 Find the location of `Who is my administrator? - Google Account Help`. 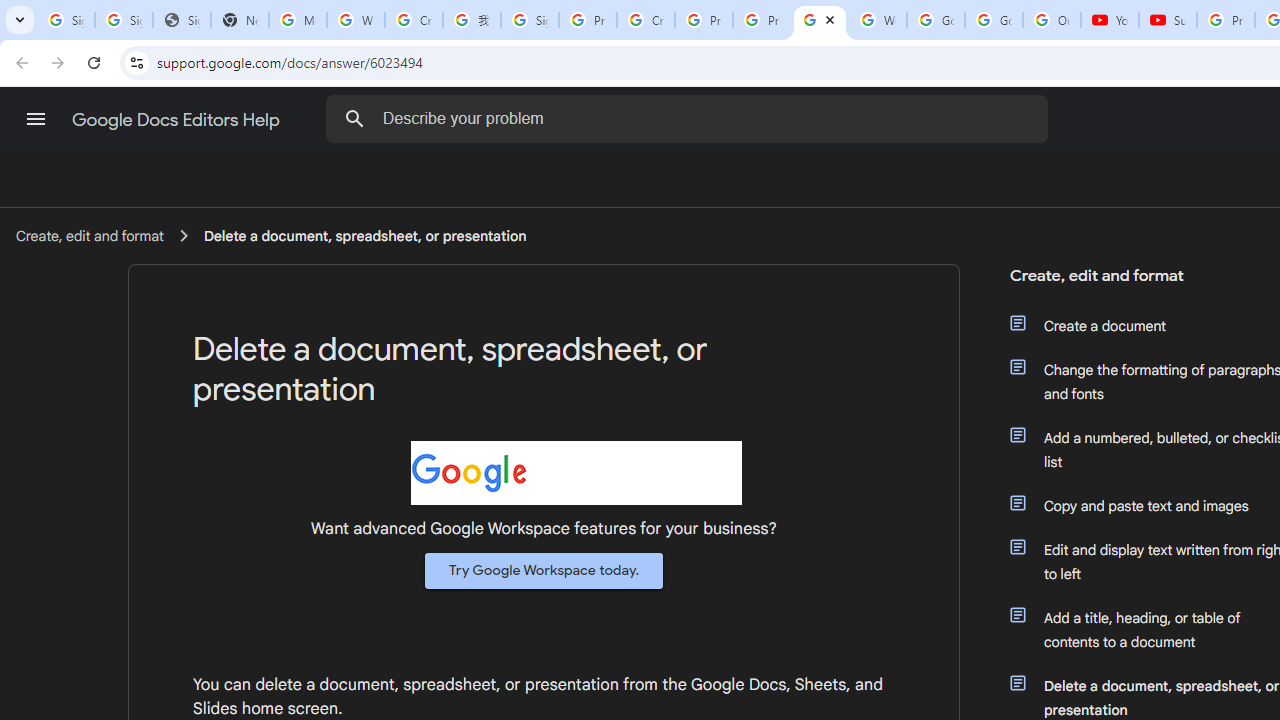

Who is my administrator? - Google Account Help is located at coordinates (356, 20).